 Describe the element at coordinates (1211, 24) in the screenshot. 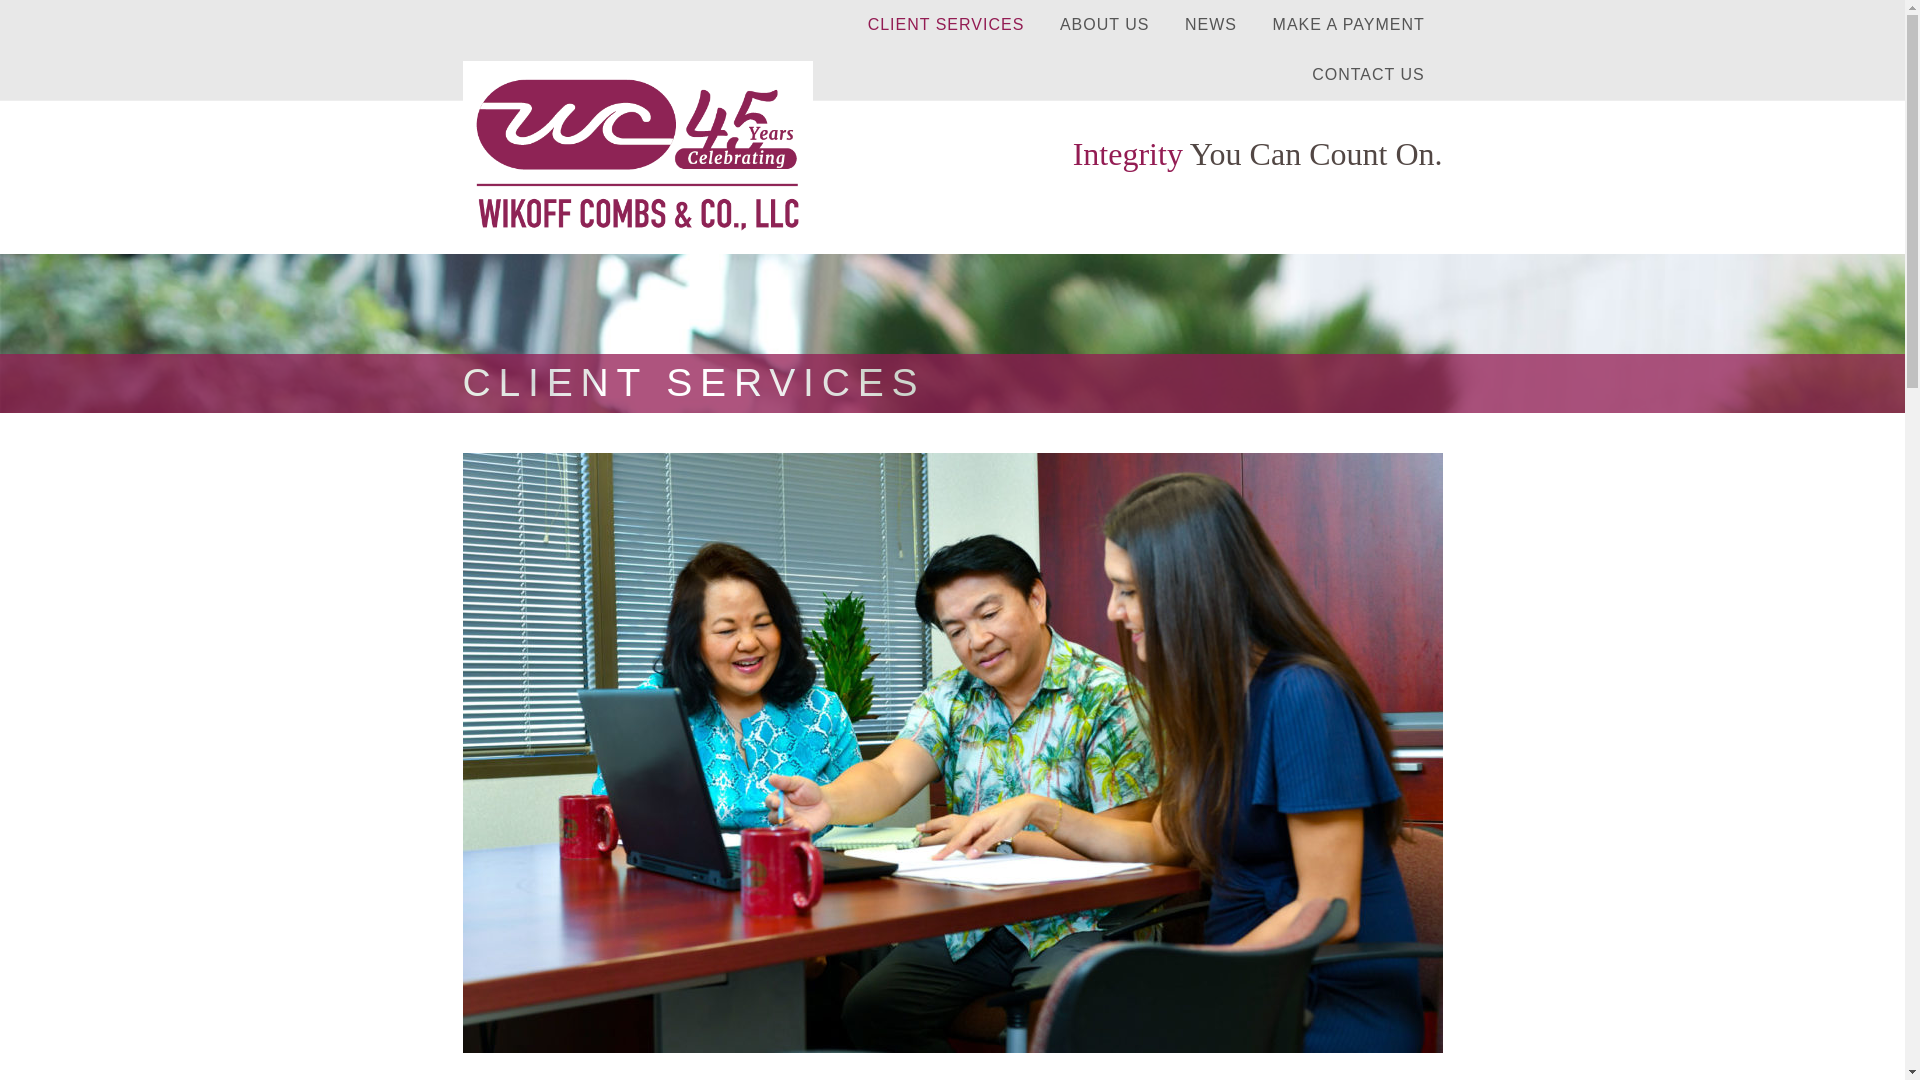

I see `NEWS` at that location.